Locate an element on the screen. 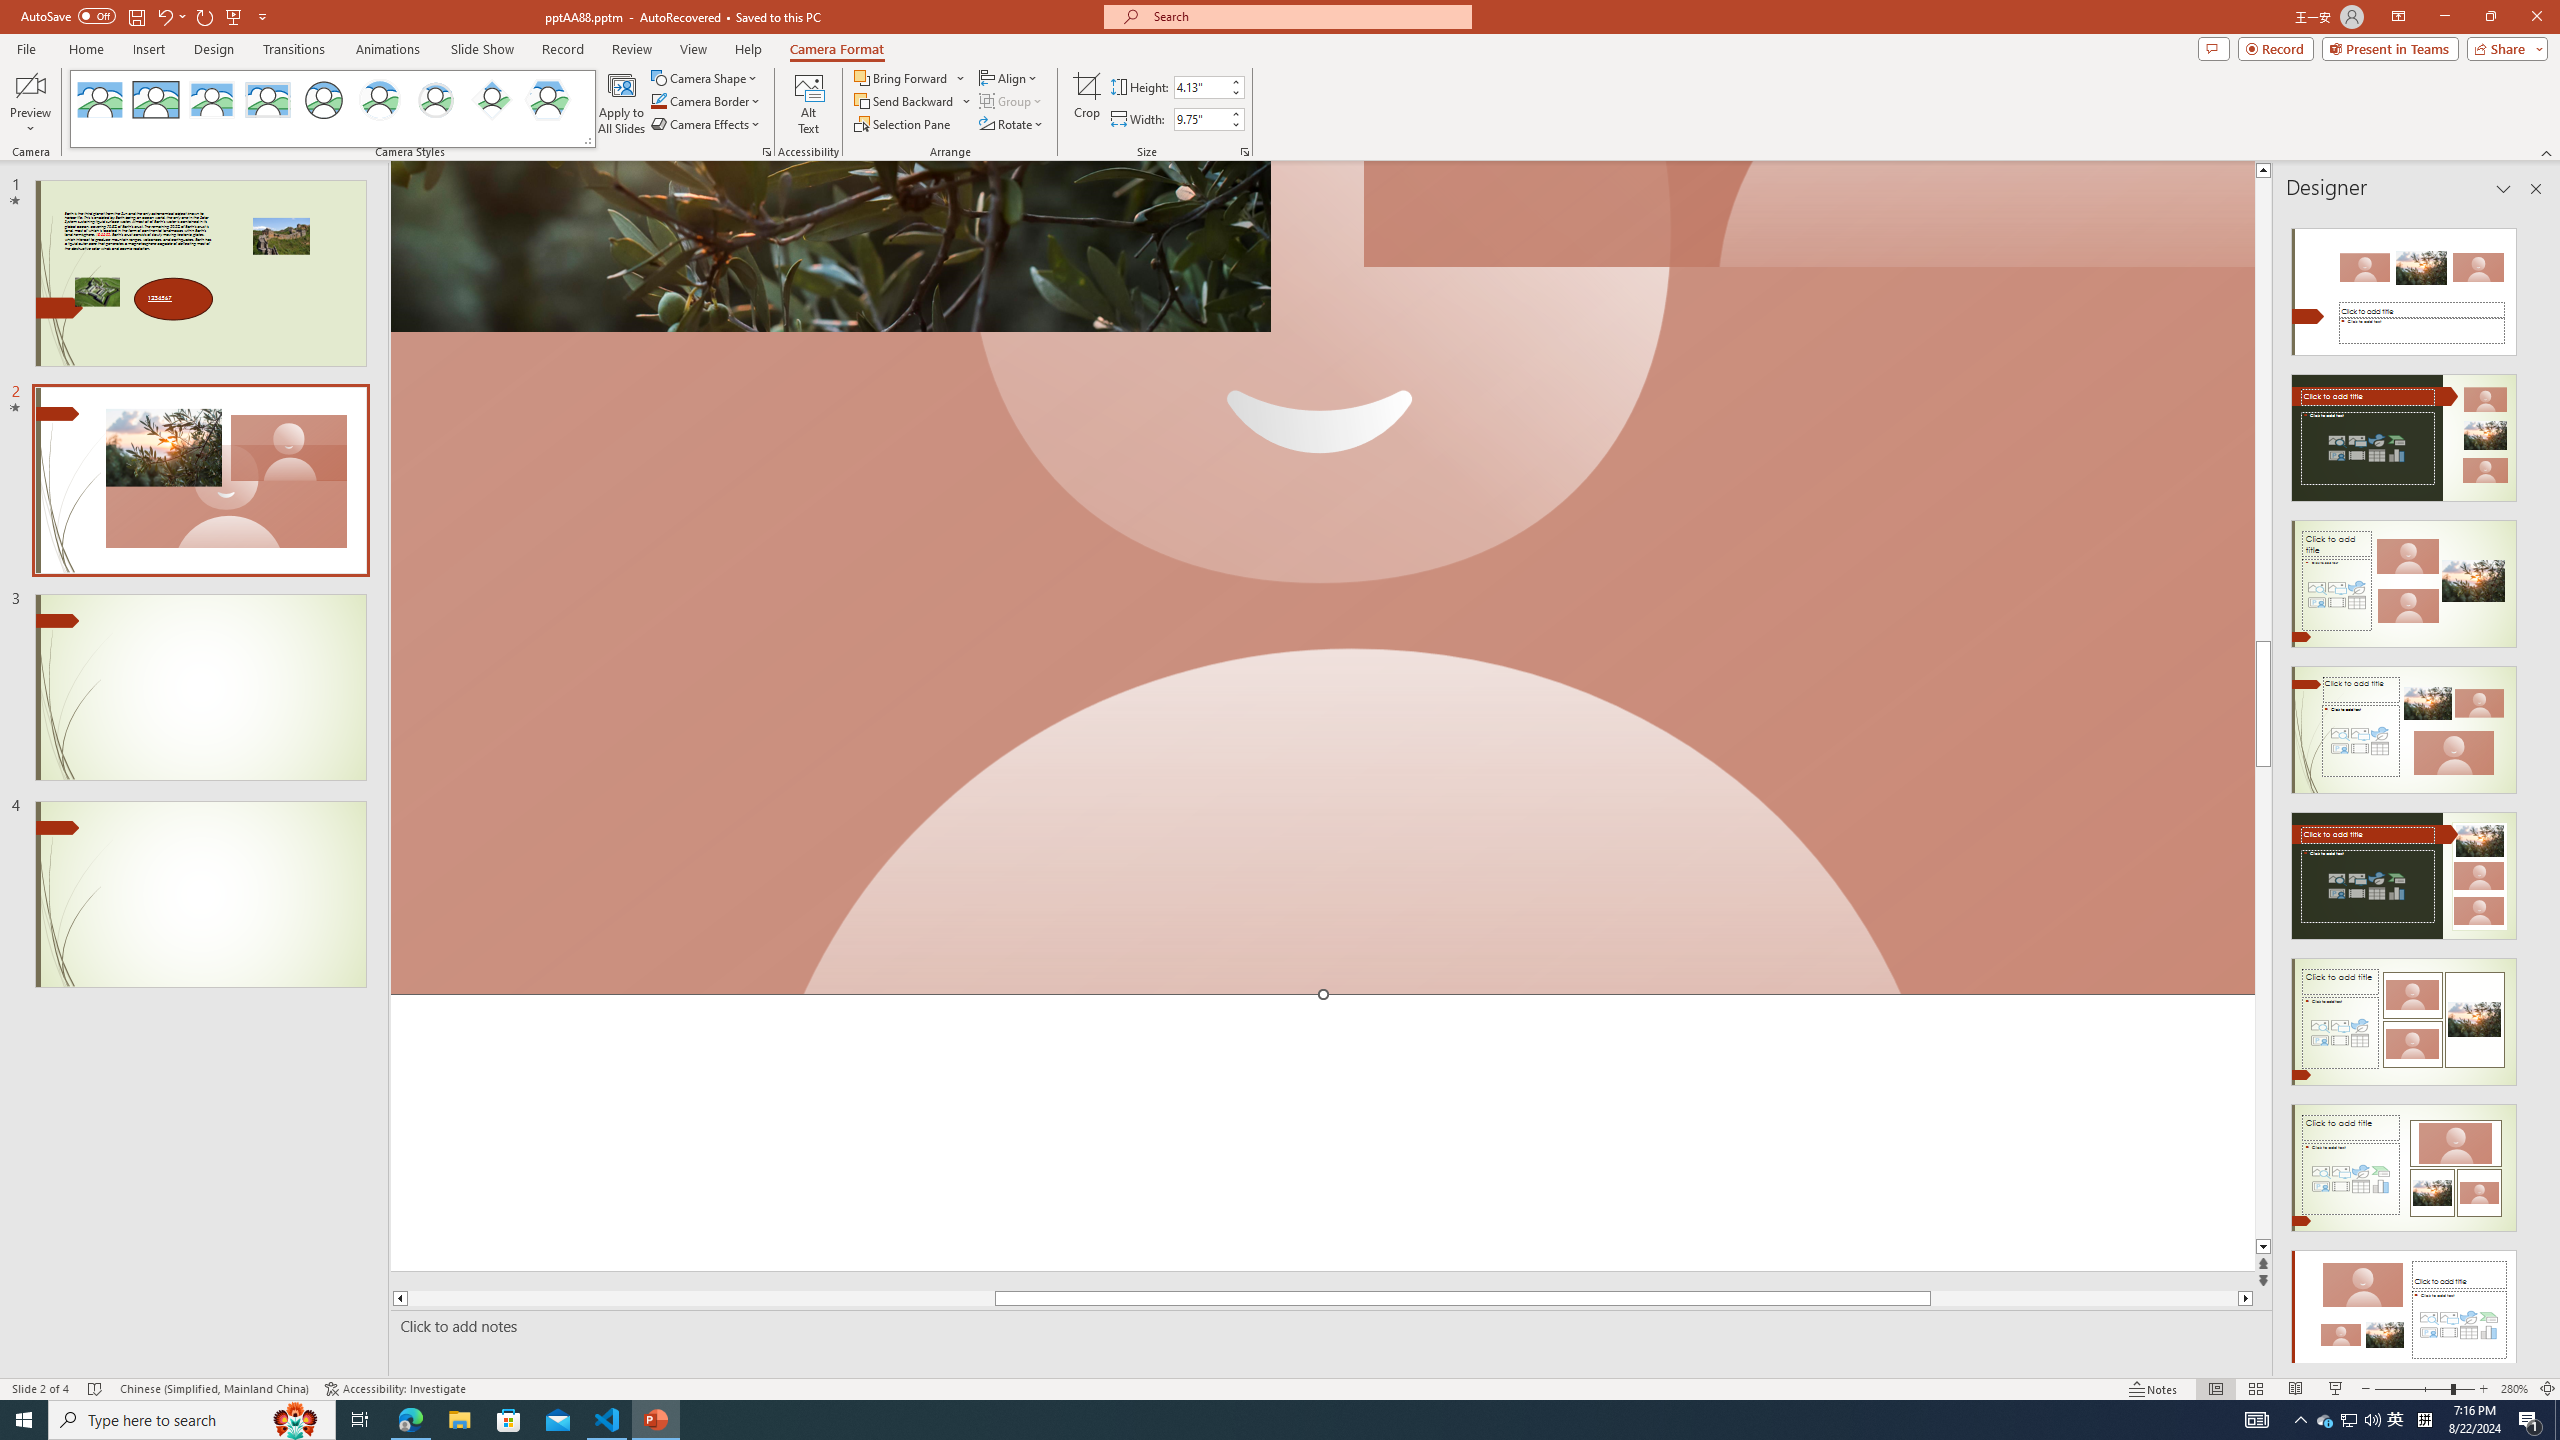 This screenshot has height=1440, width=2560. Recommended Design: Design Idea is located at coordinates (2404, 286).